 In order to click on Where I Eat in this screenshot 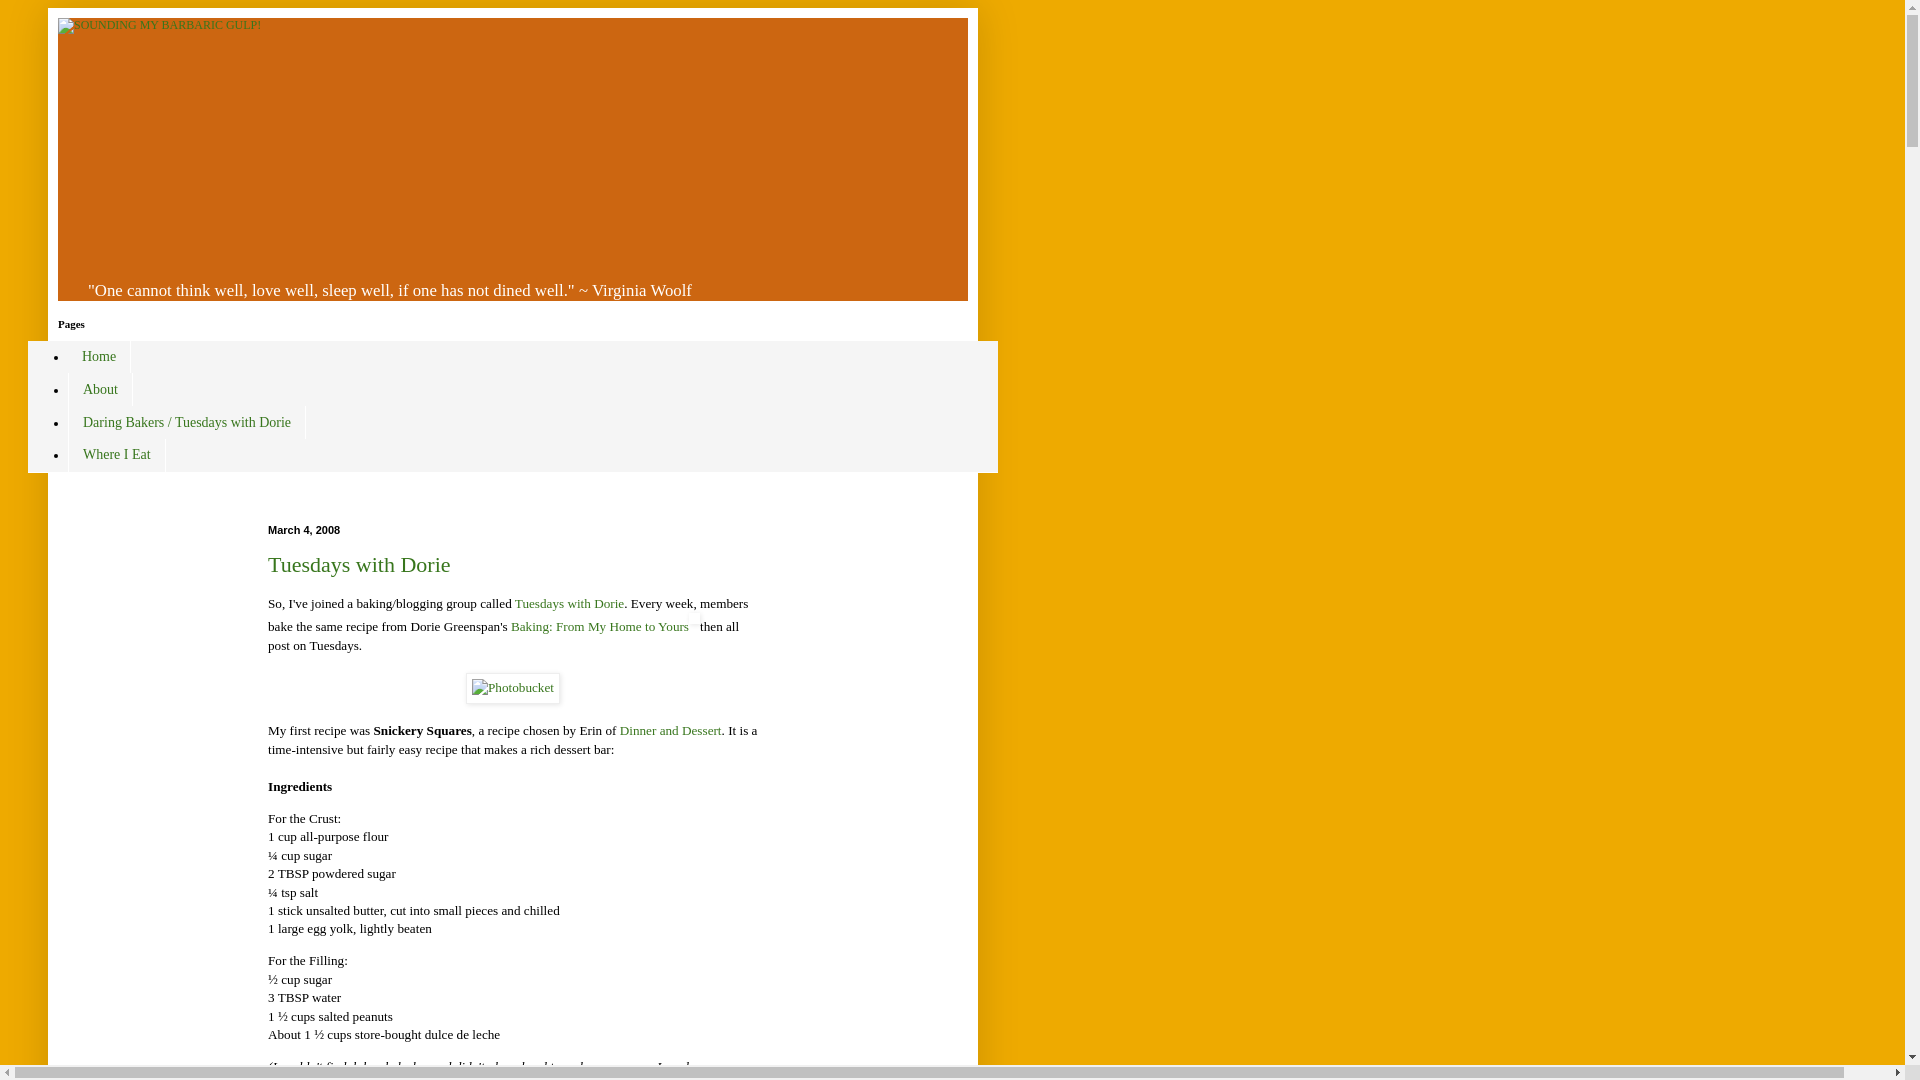, I will do `click(116, 454)`.